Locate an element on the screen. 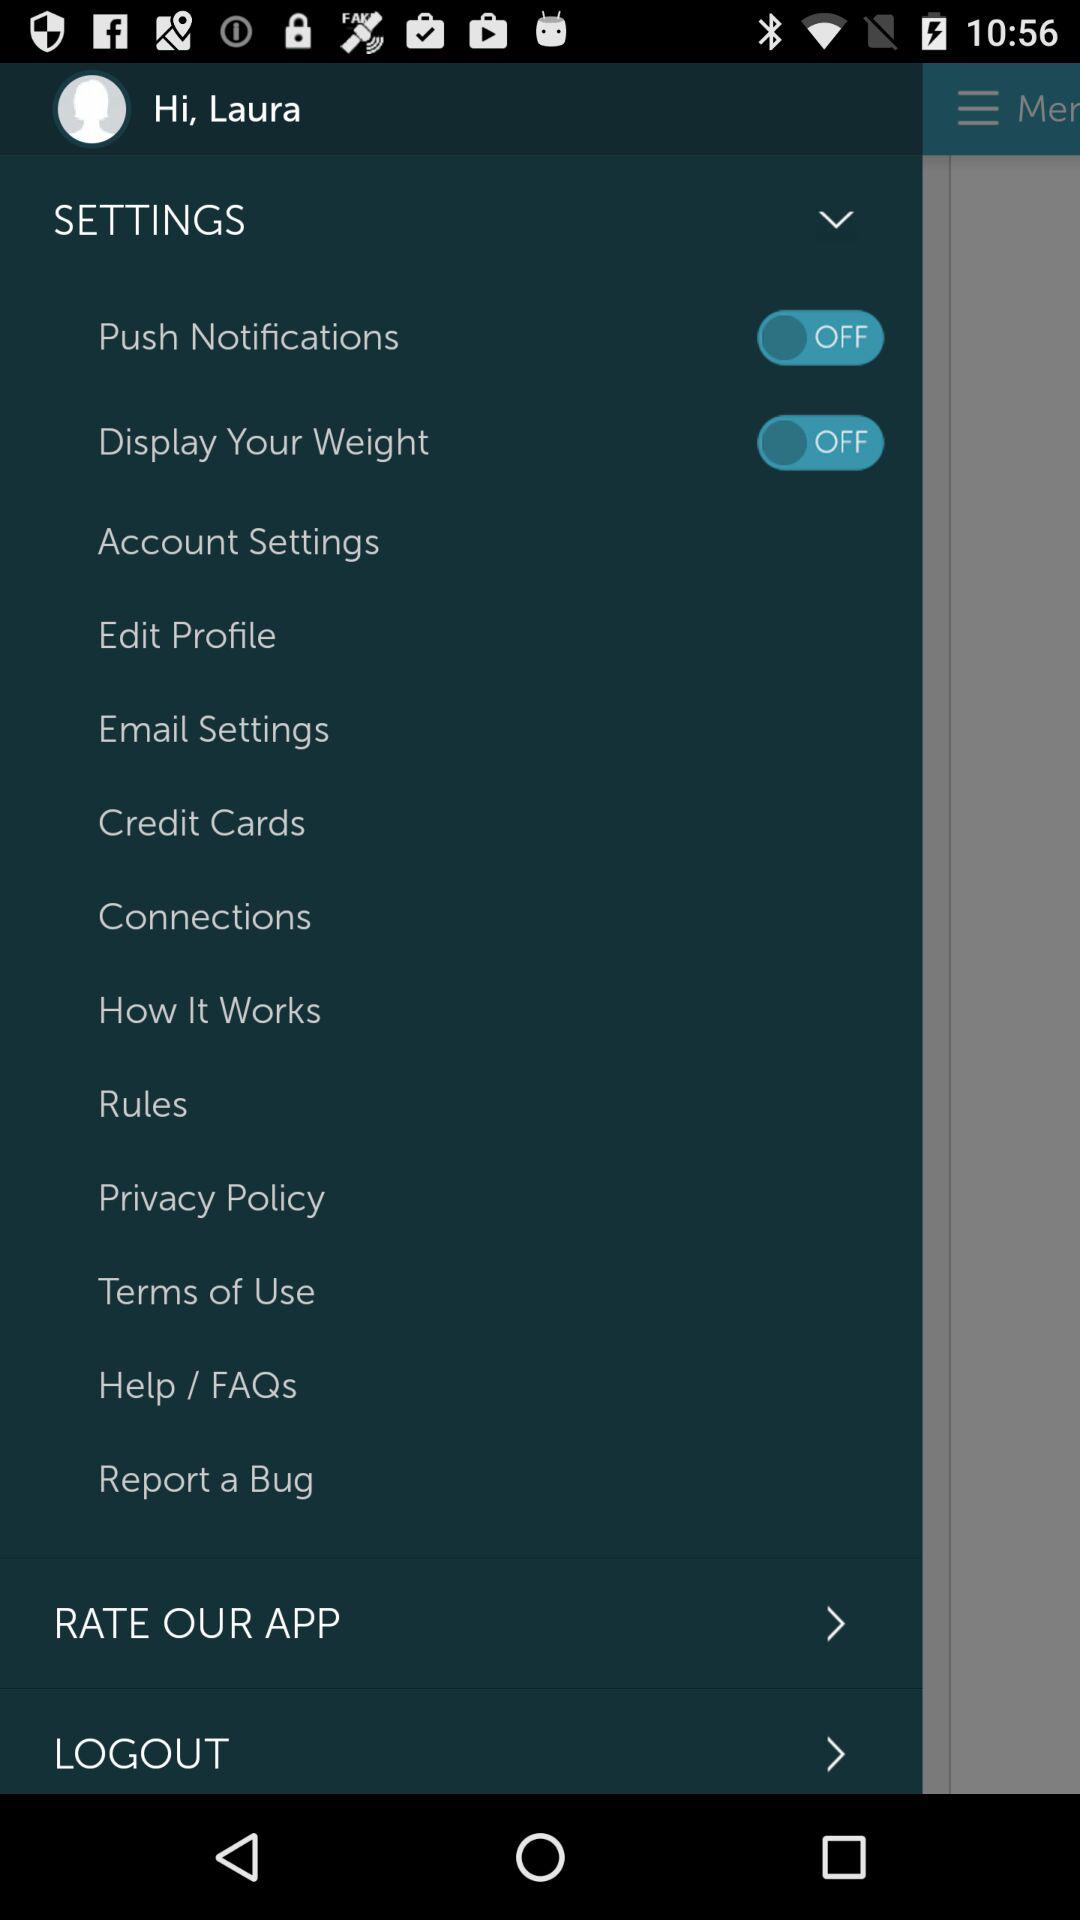 This screenshot has height=1920, width=1080. go to home page is located at coordinates (1001, 974).